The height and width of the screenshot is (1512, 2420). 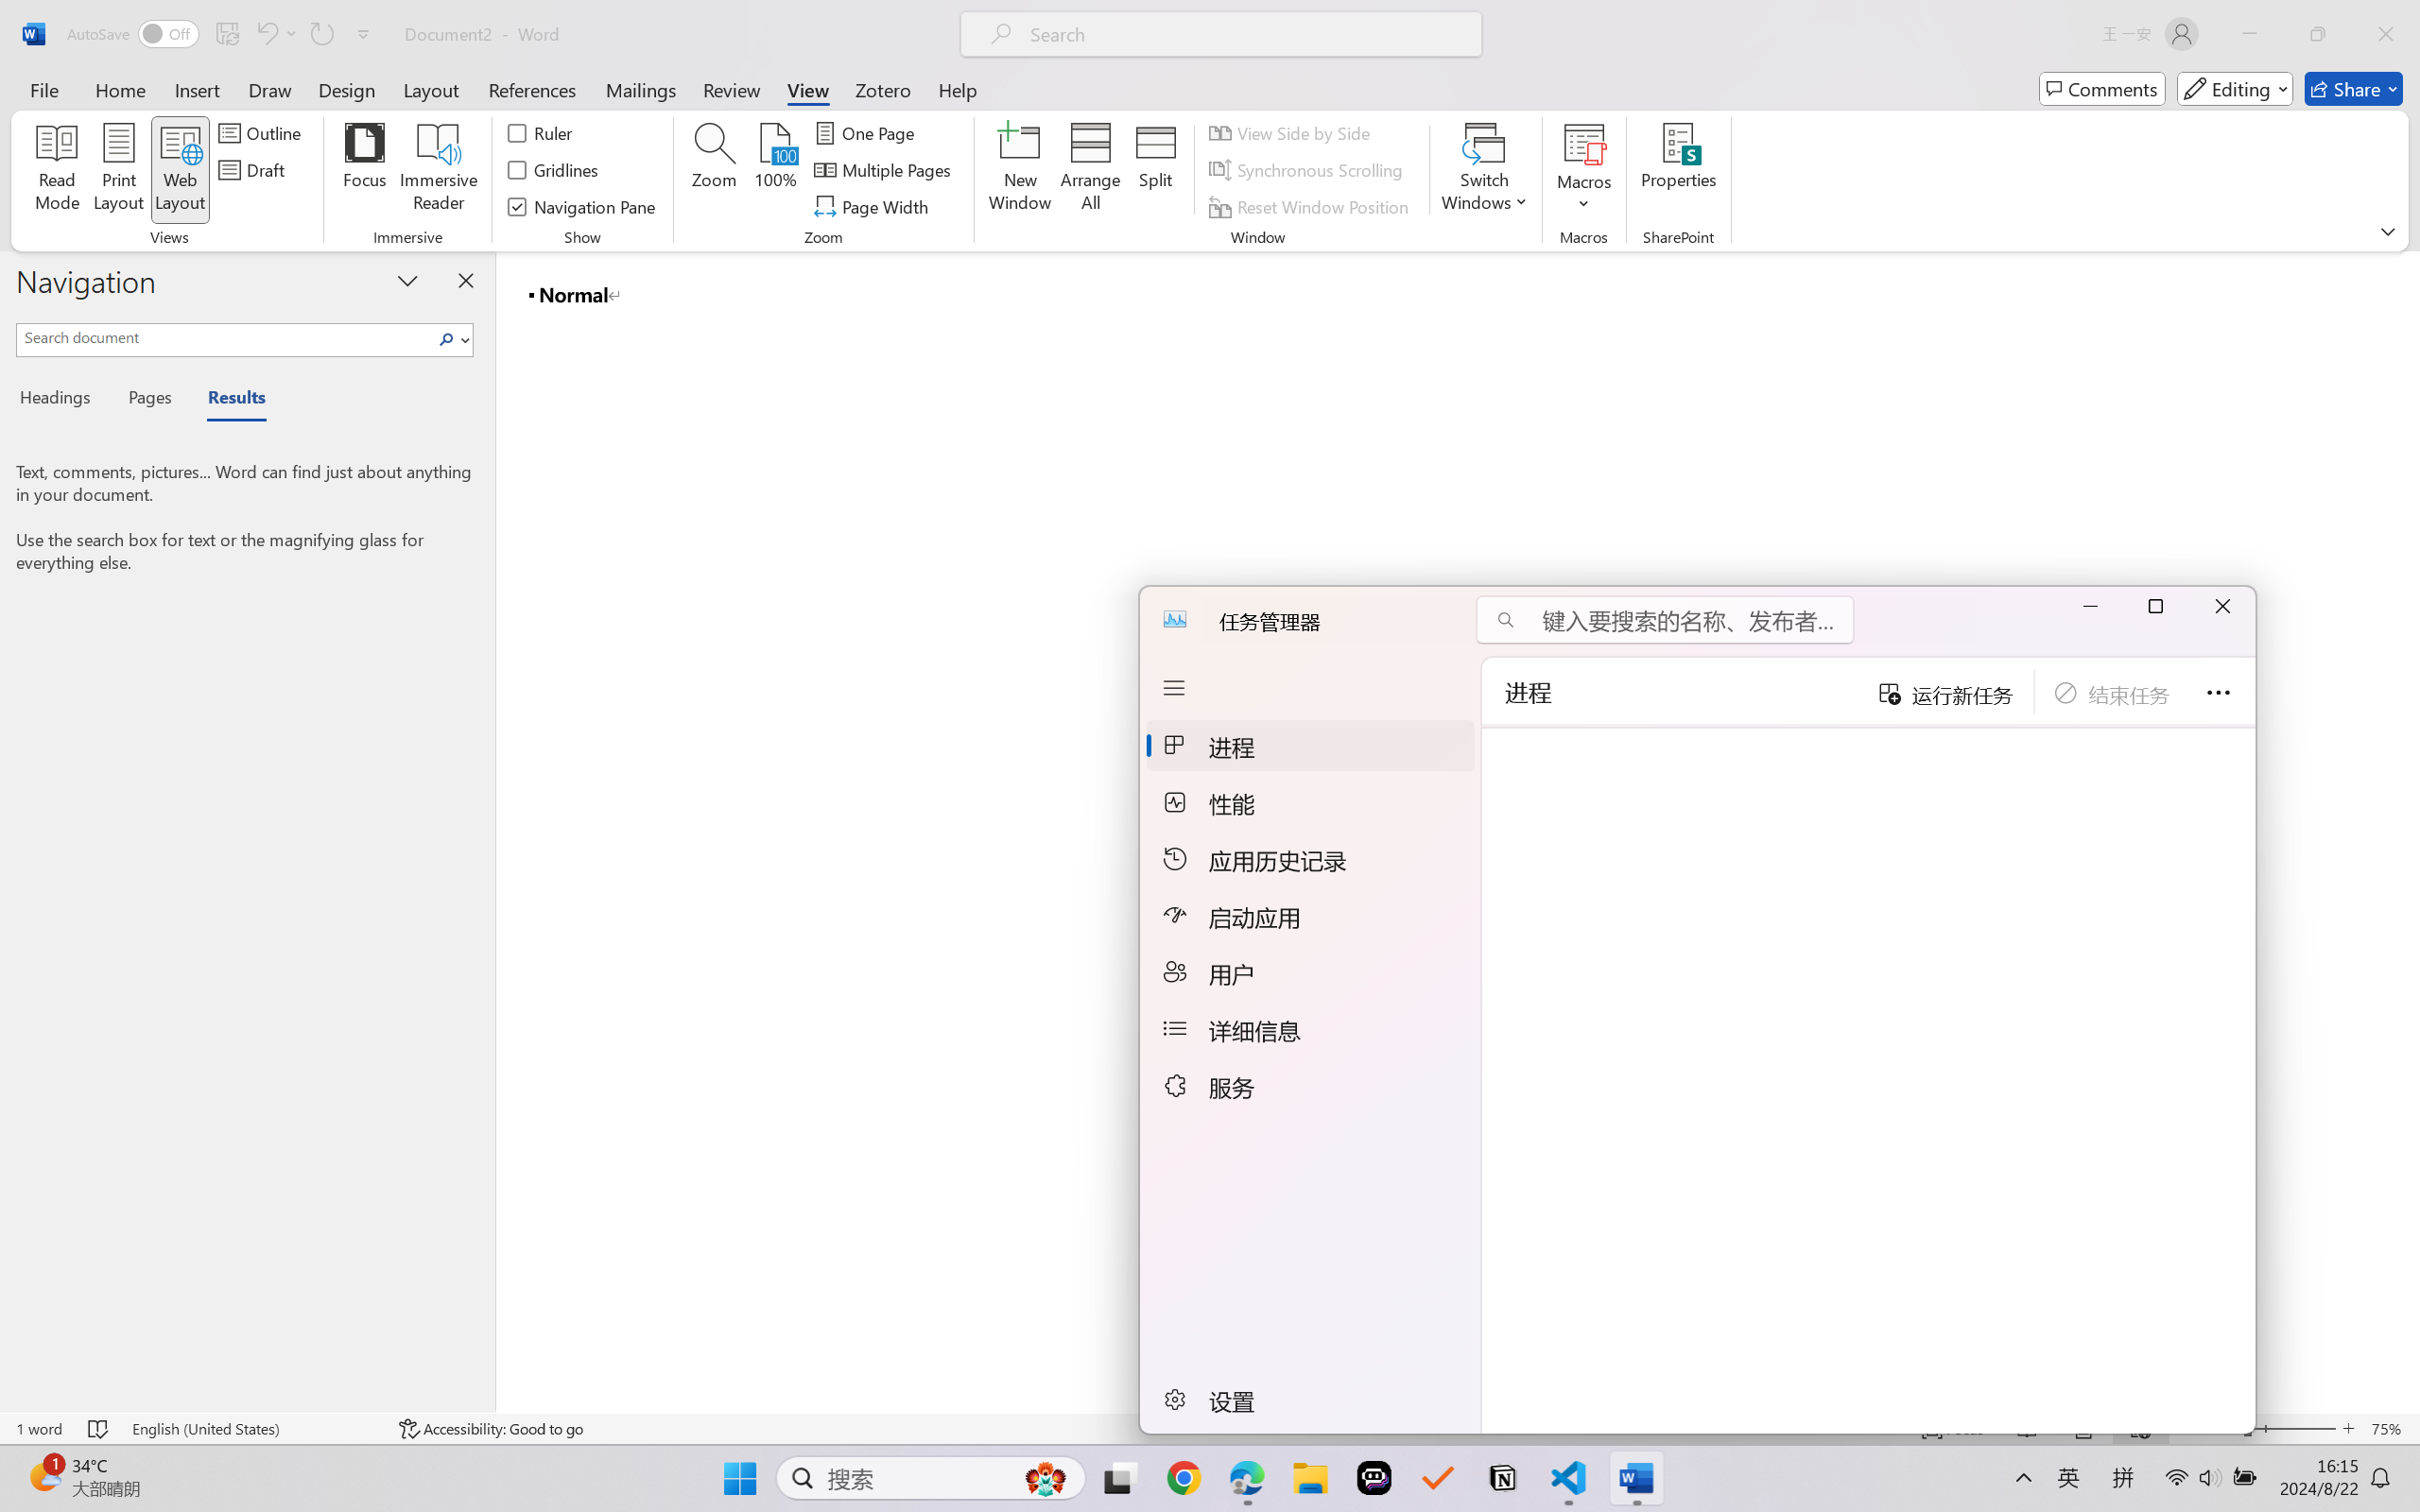 What do you see at coordinates (431, 89) in the screenshot?
I see `Layout` at bounding box center [431, 89].